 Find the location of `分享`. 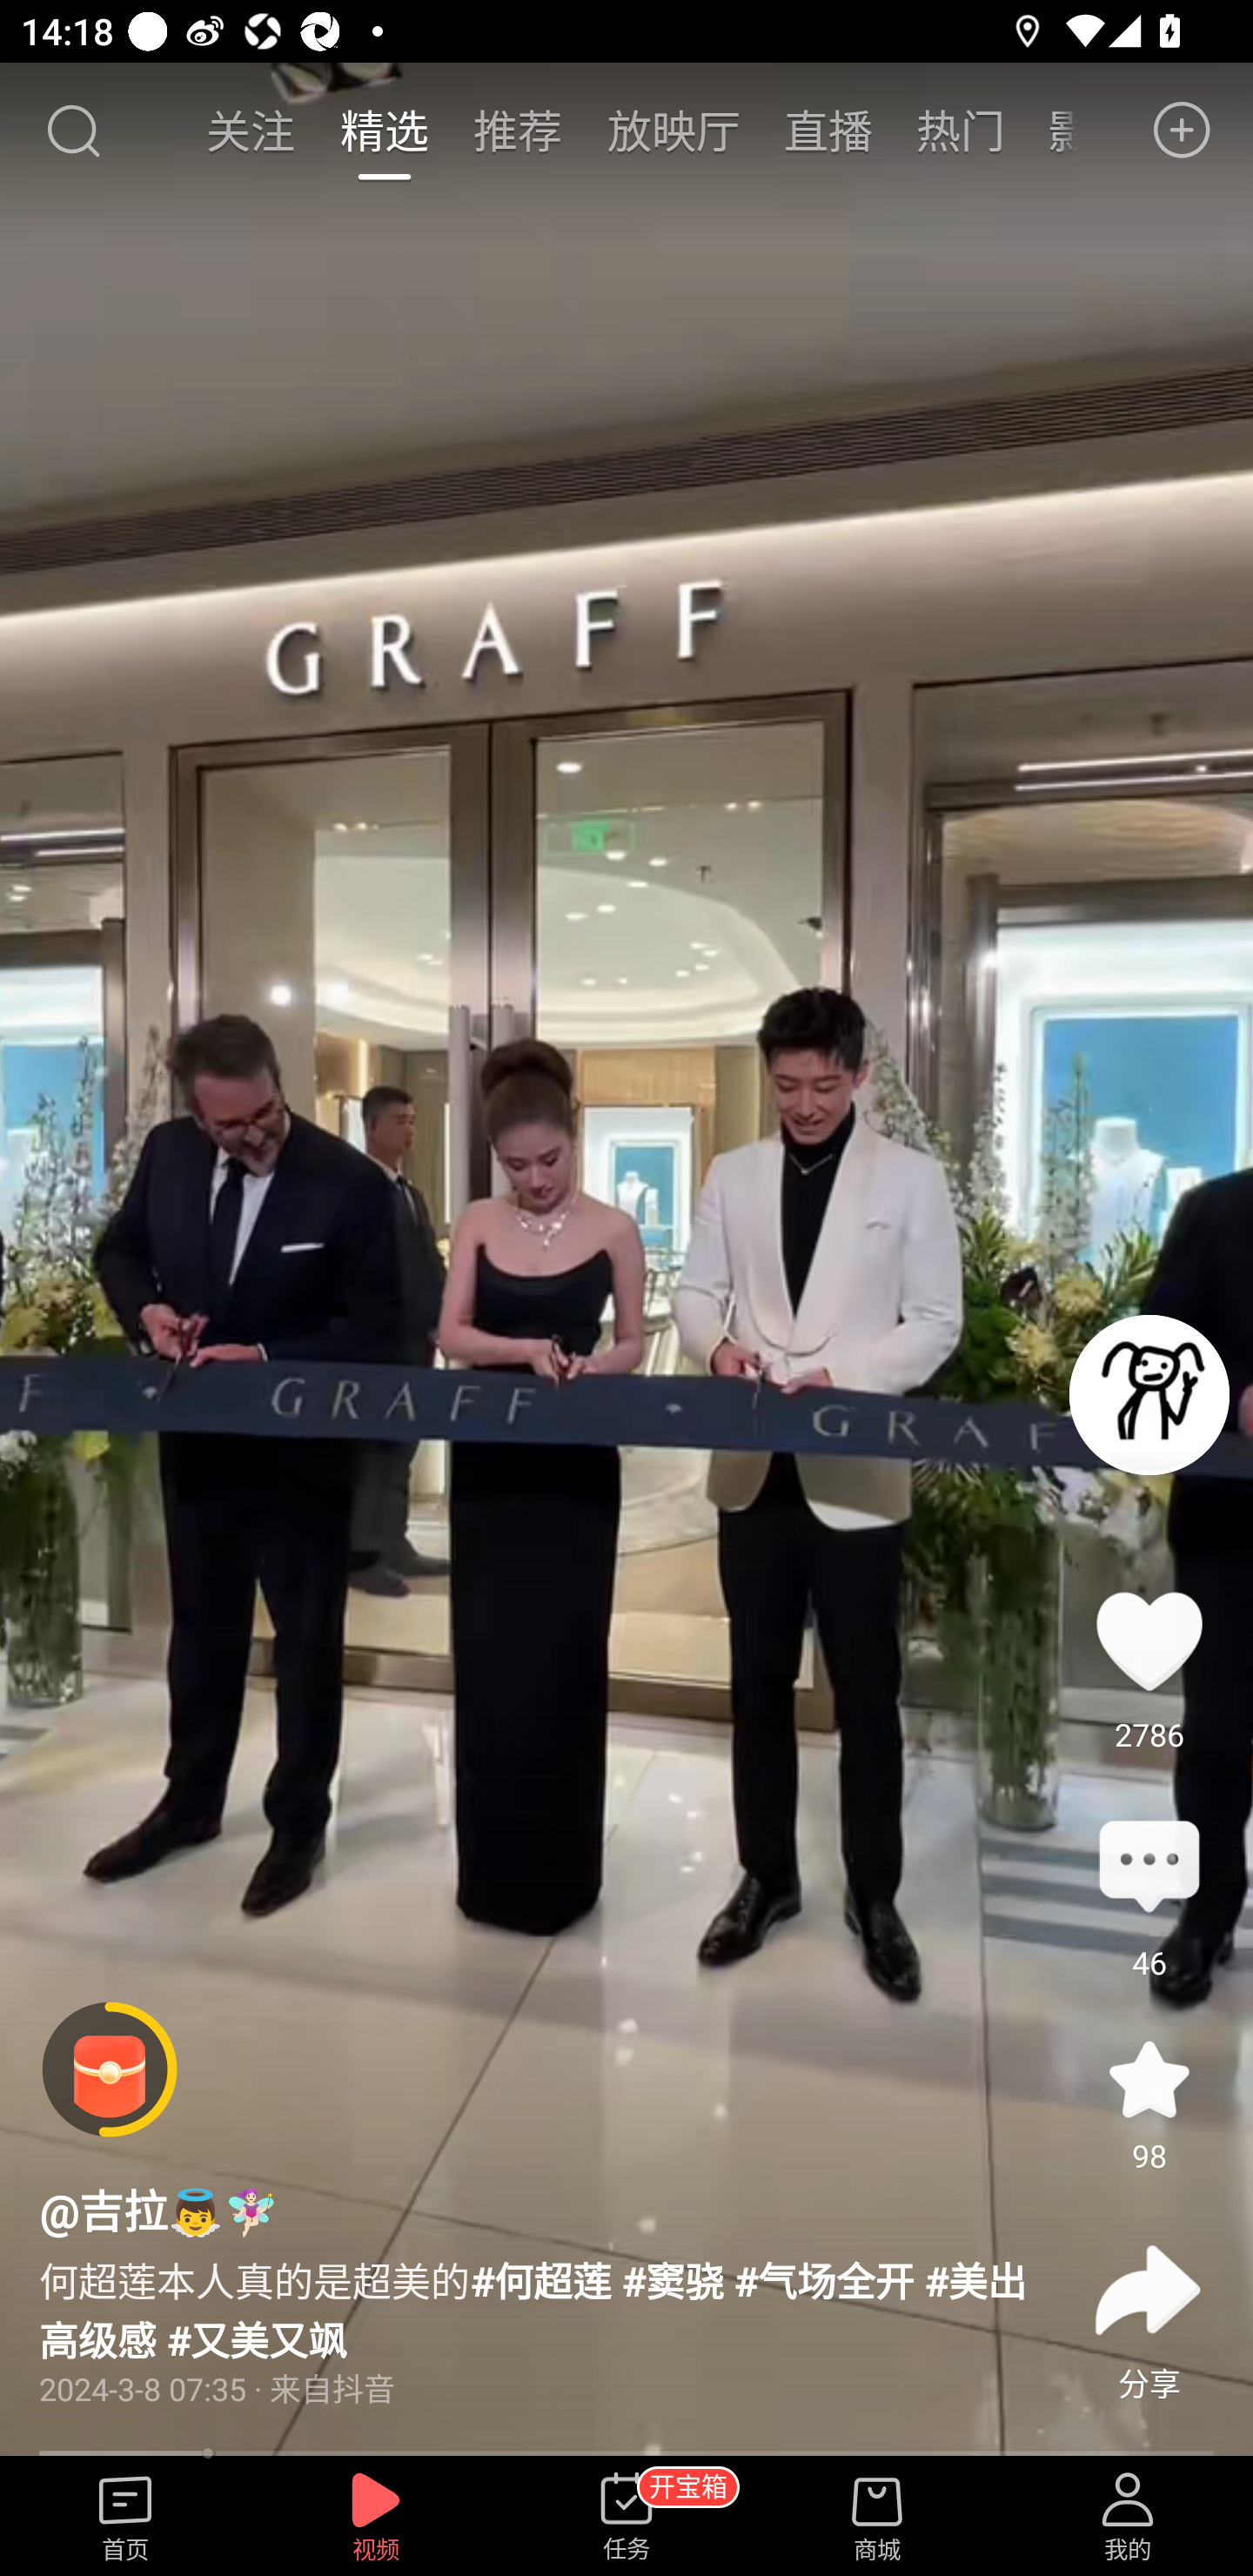

分享 is located at coordinates (1149, 2290).